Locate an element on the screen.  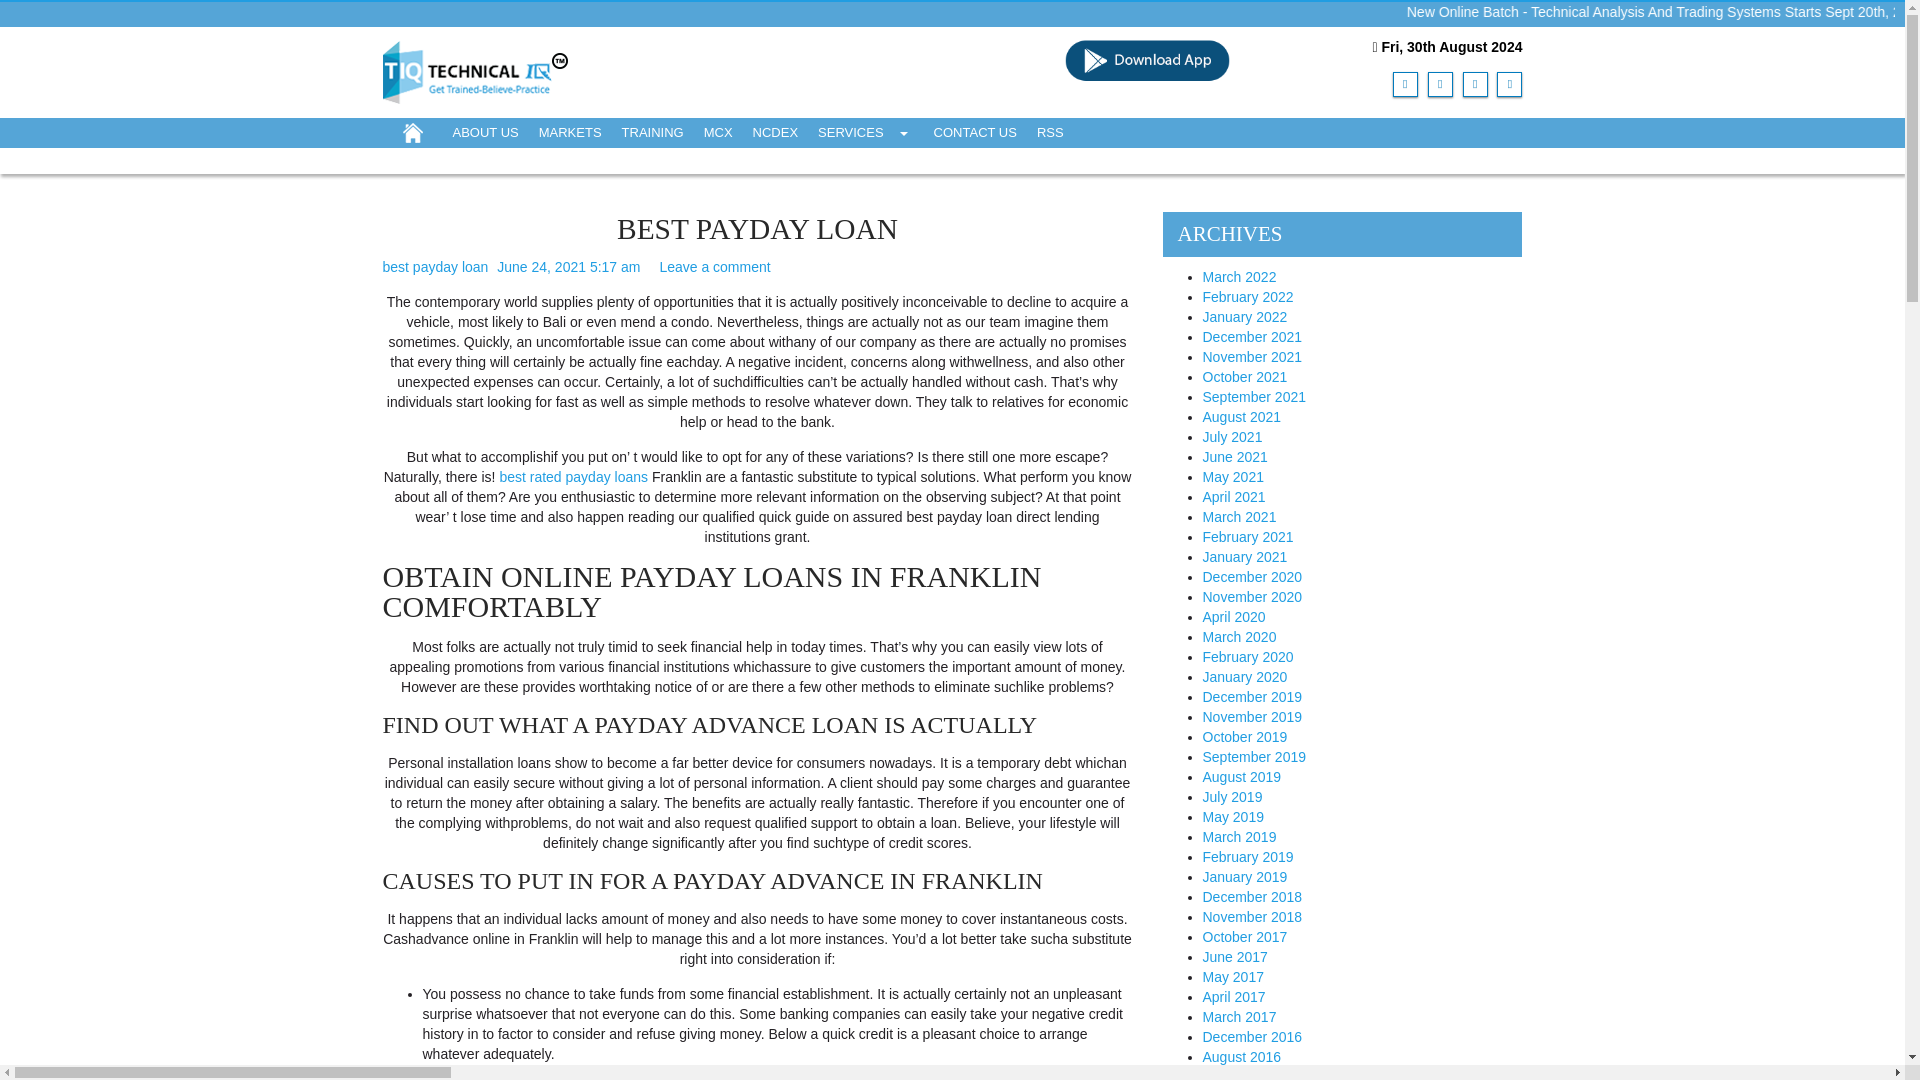
November 2021 is located at coordinates (1251, 356).